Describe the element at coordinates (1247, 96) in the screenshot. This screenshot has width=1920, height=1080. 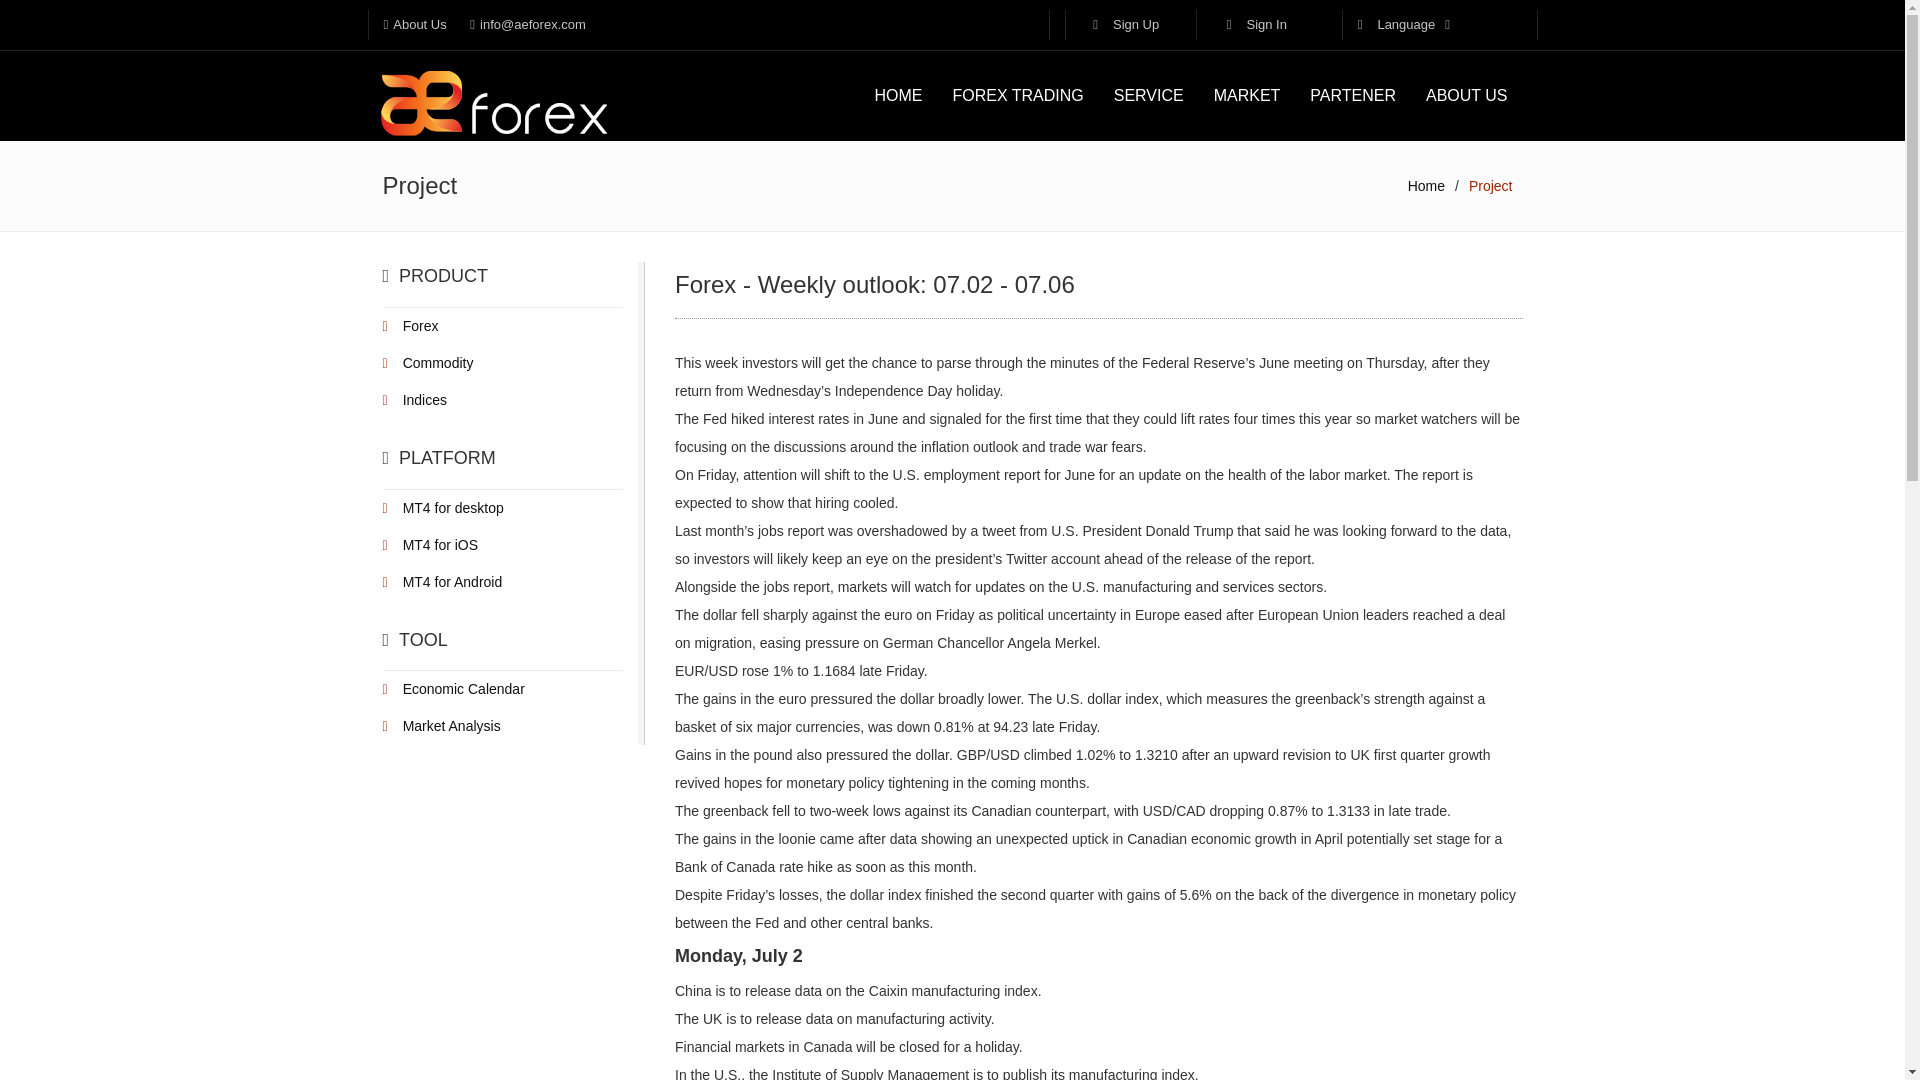
I see `MARKET` at that location.